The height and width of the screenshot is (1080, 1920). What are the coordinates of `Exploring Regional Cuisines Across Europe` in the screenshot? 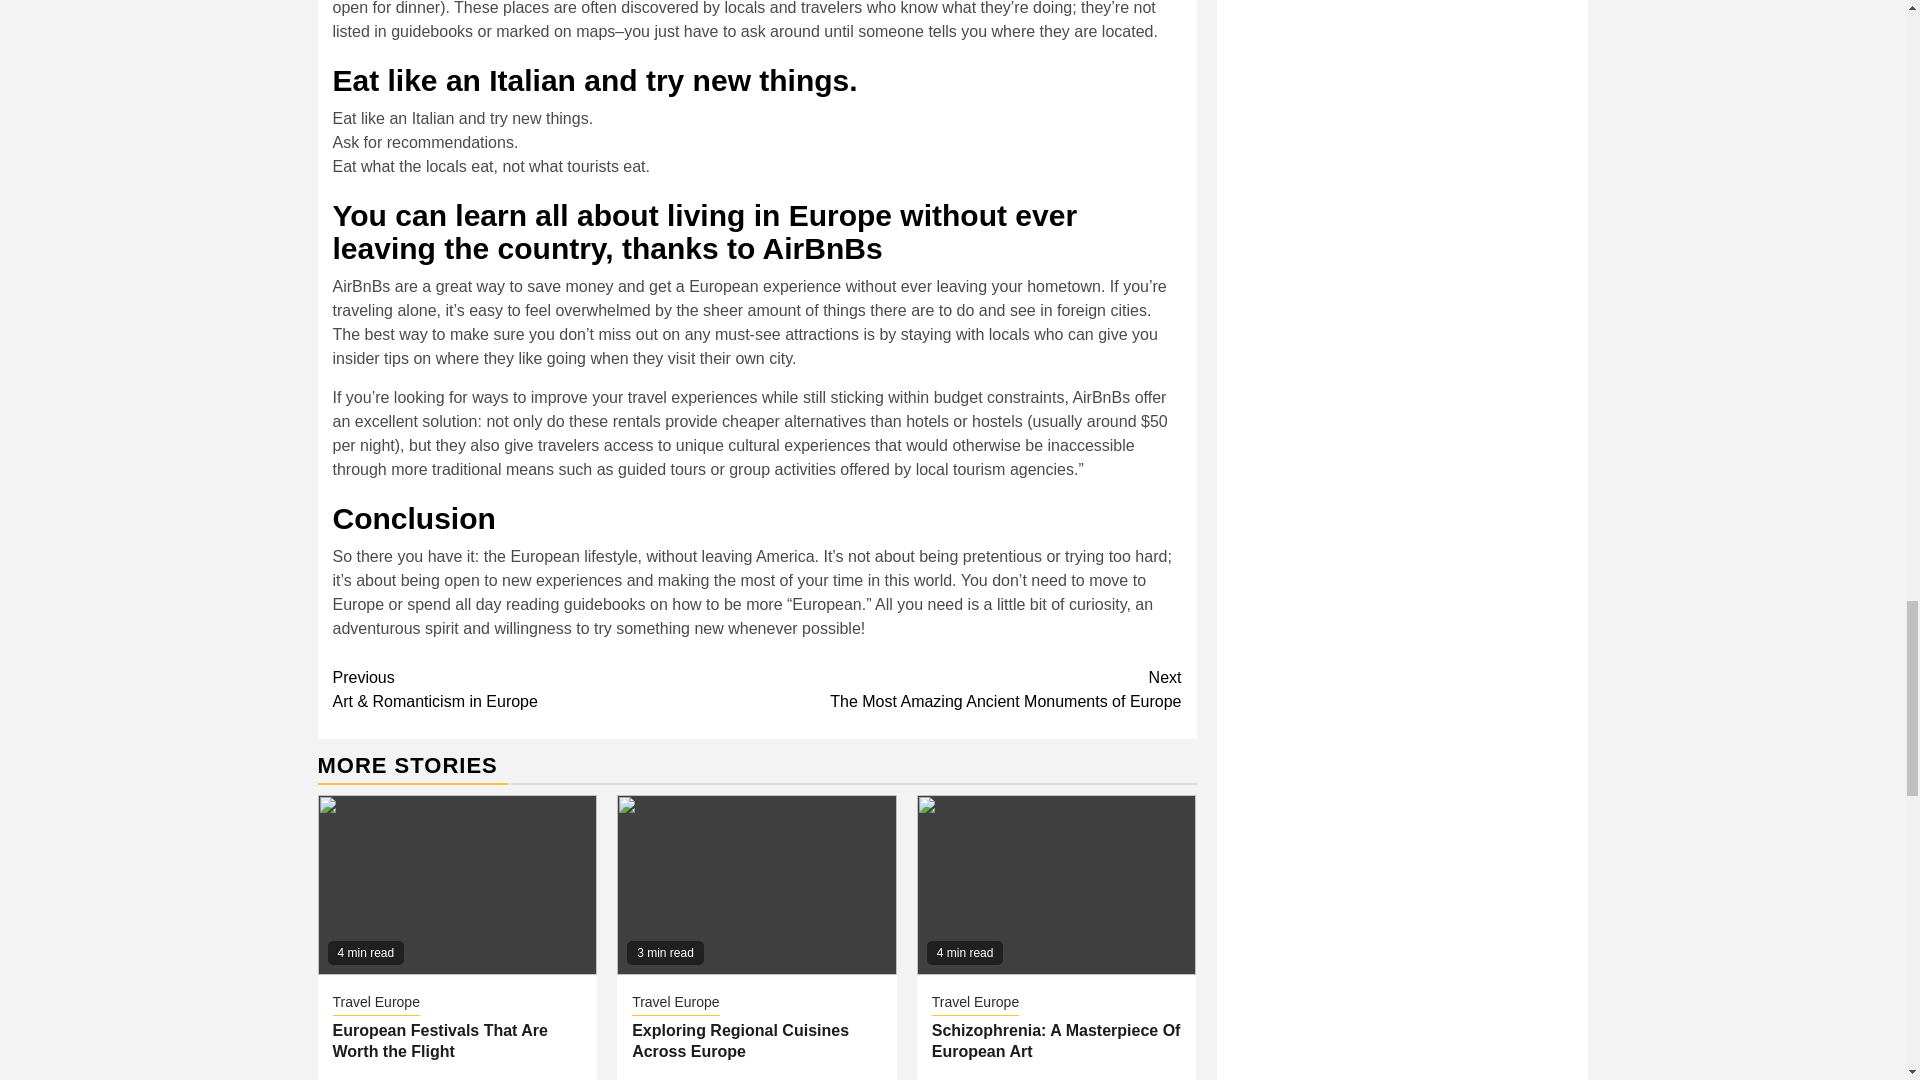 It's located at (740, 1040).